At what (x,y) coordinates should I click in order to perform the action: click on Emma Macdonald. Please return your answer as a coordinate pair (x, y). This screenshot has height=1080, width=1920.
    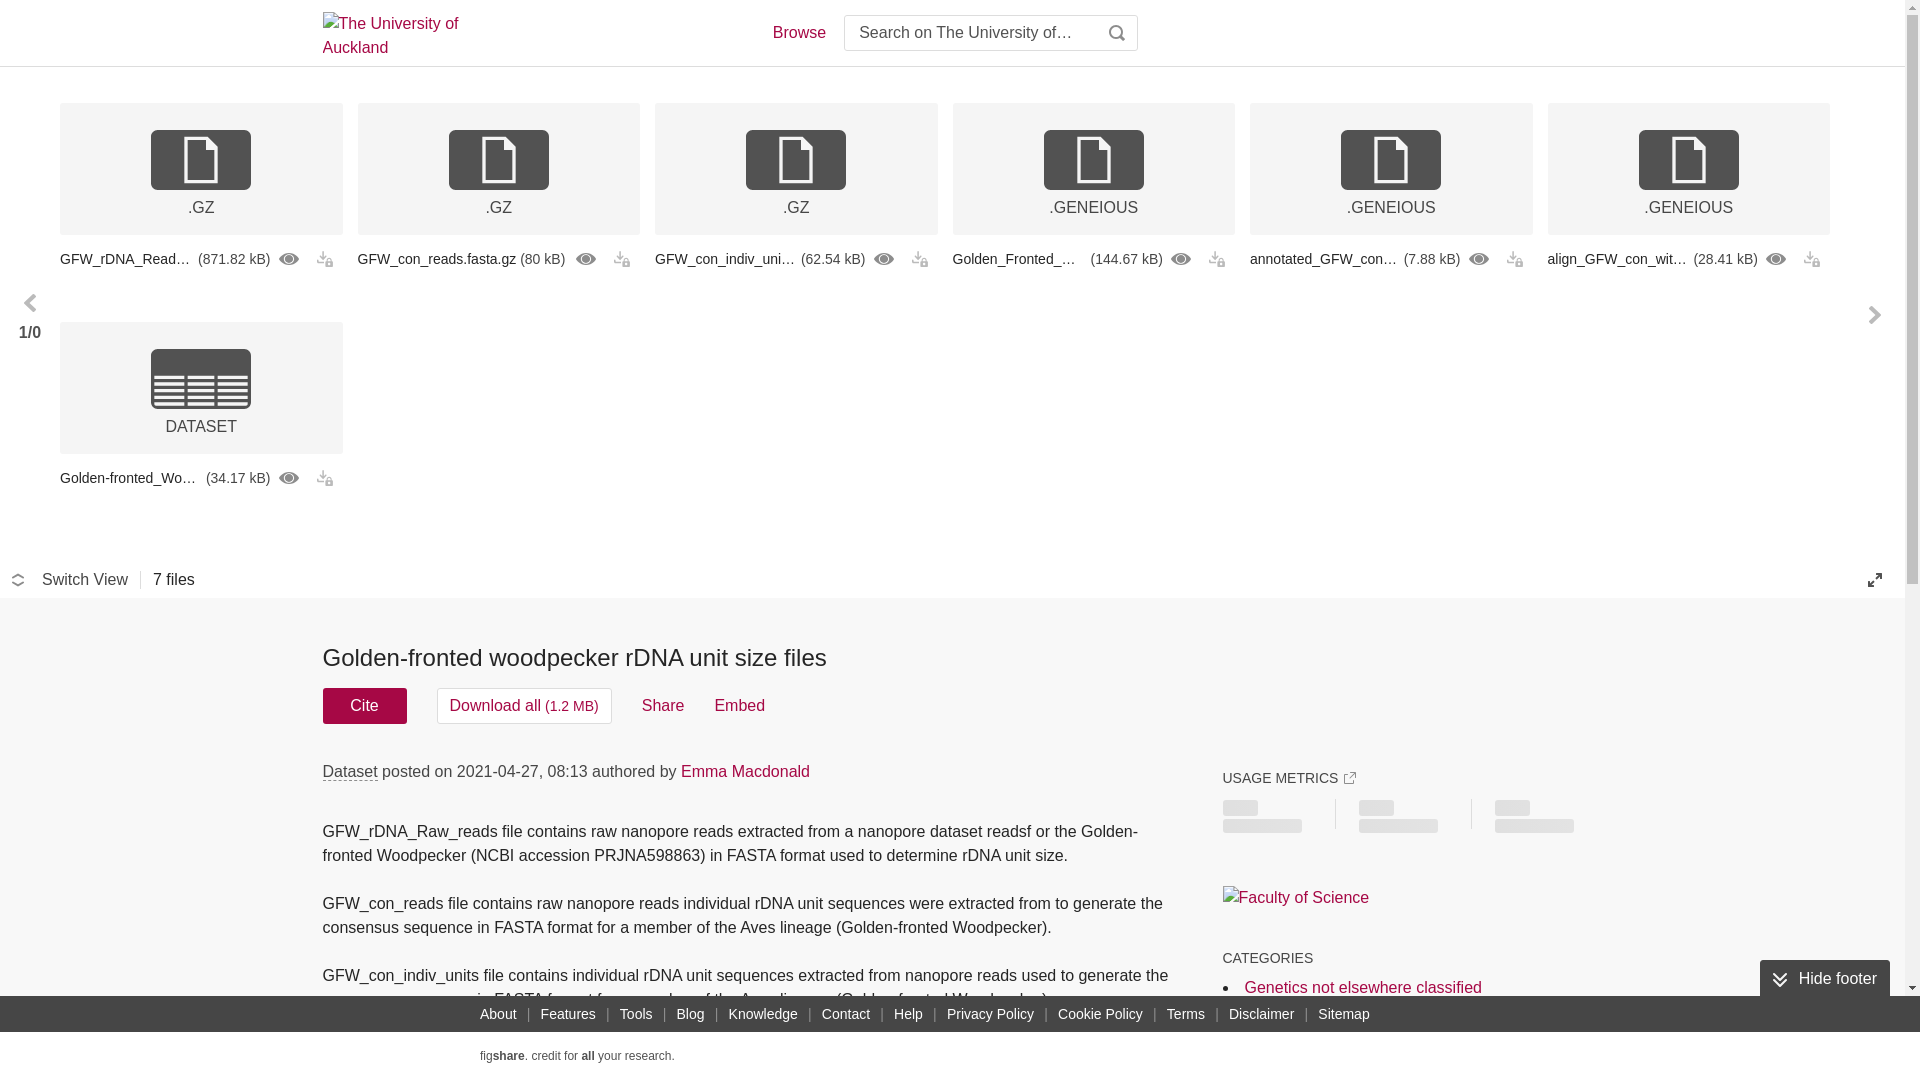
    Looking at the image, I should click on (746, 770).